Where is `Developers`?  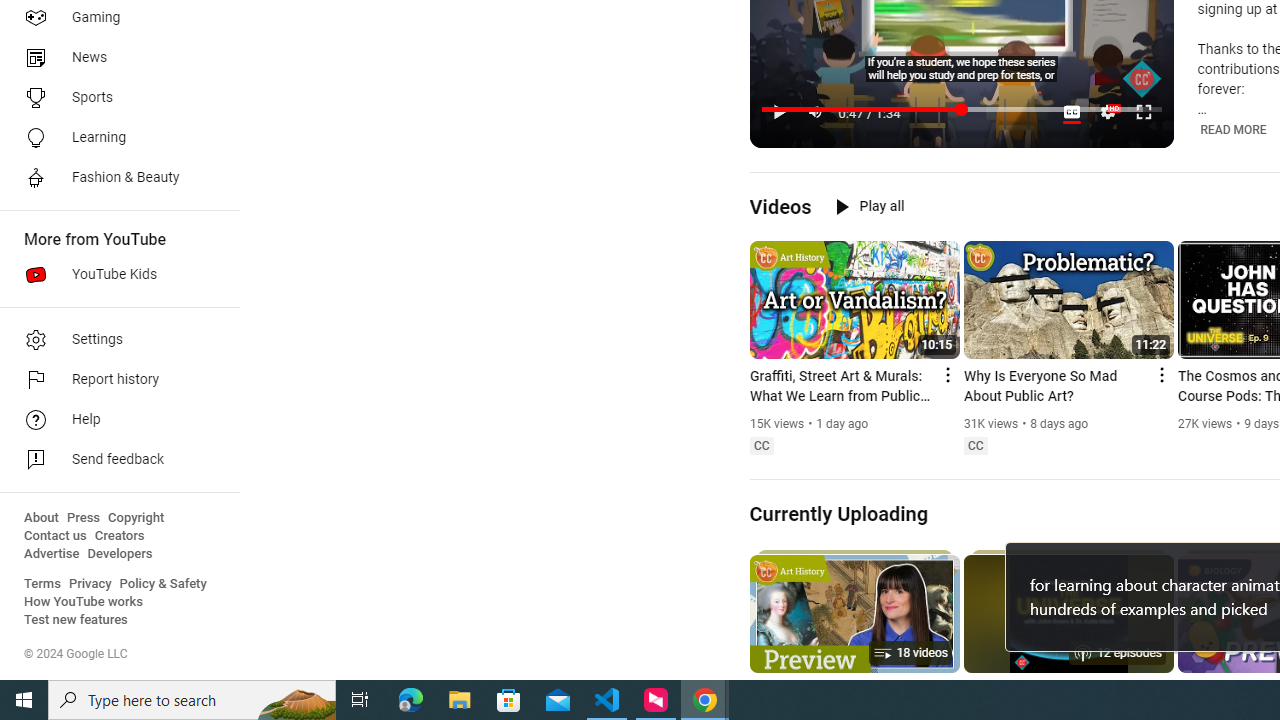
Developers is located at coordinates (120, 554).